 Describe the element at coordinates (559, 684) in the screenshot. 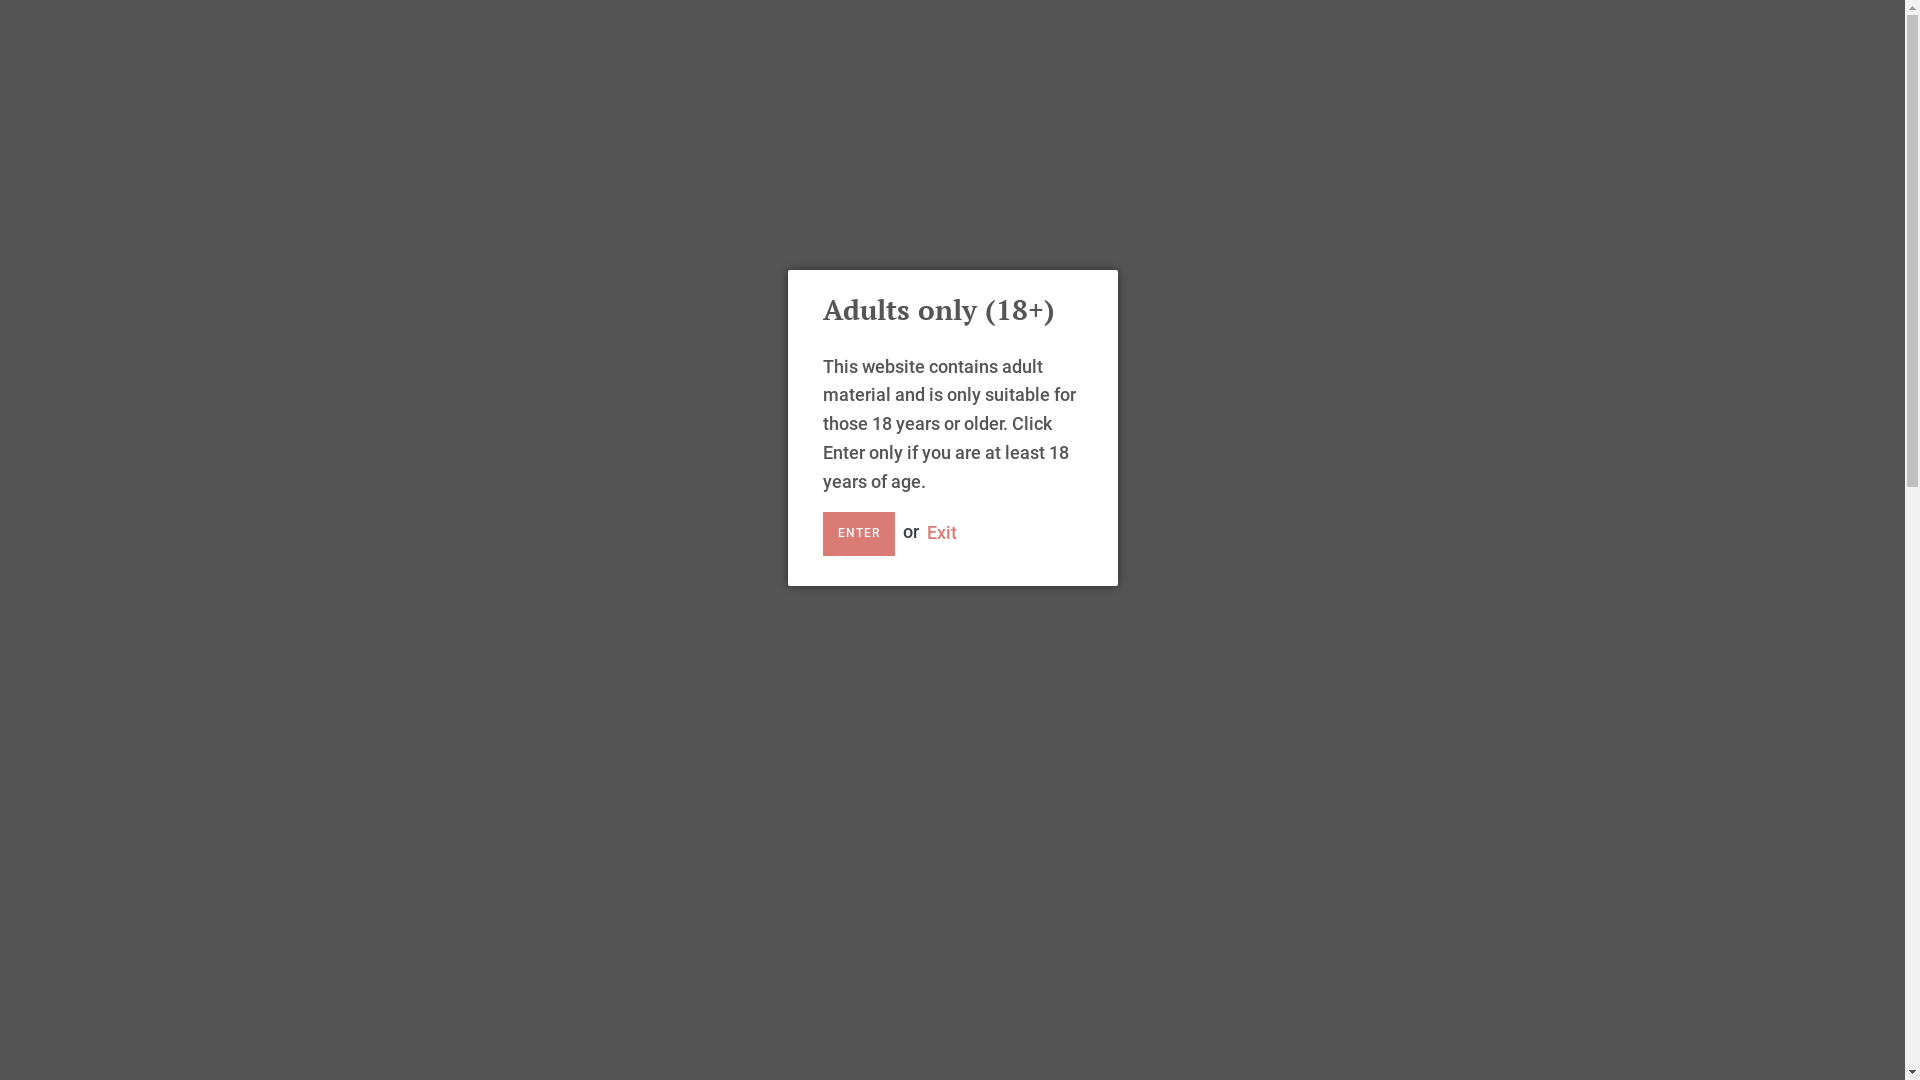

I see `Toggle menu` at that location.